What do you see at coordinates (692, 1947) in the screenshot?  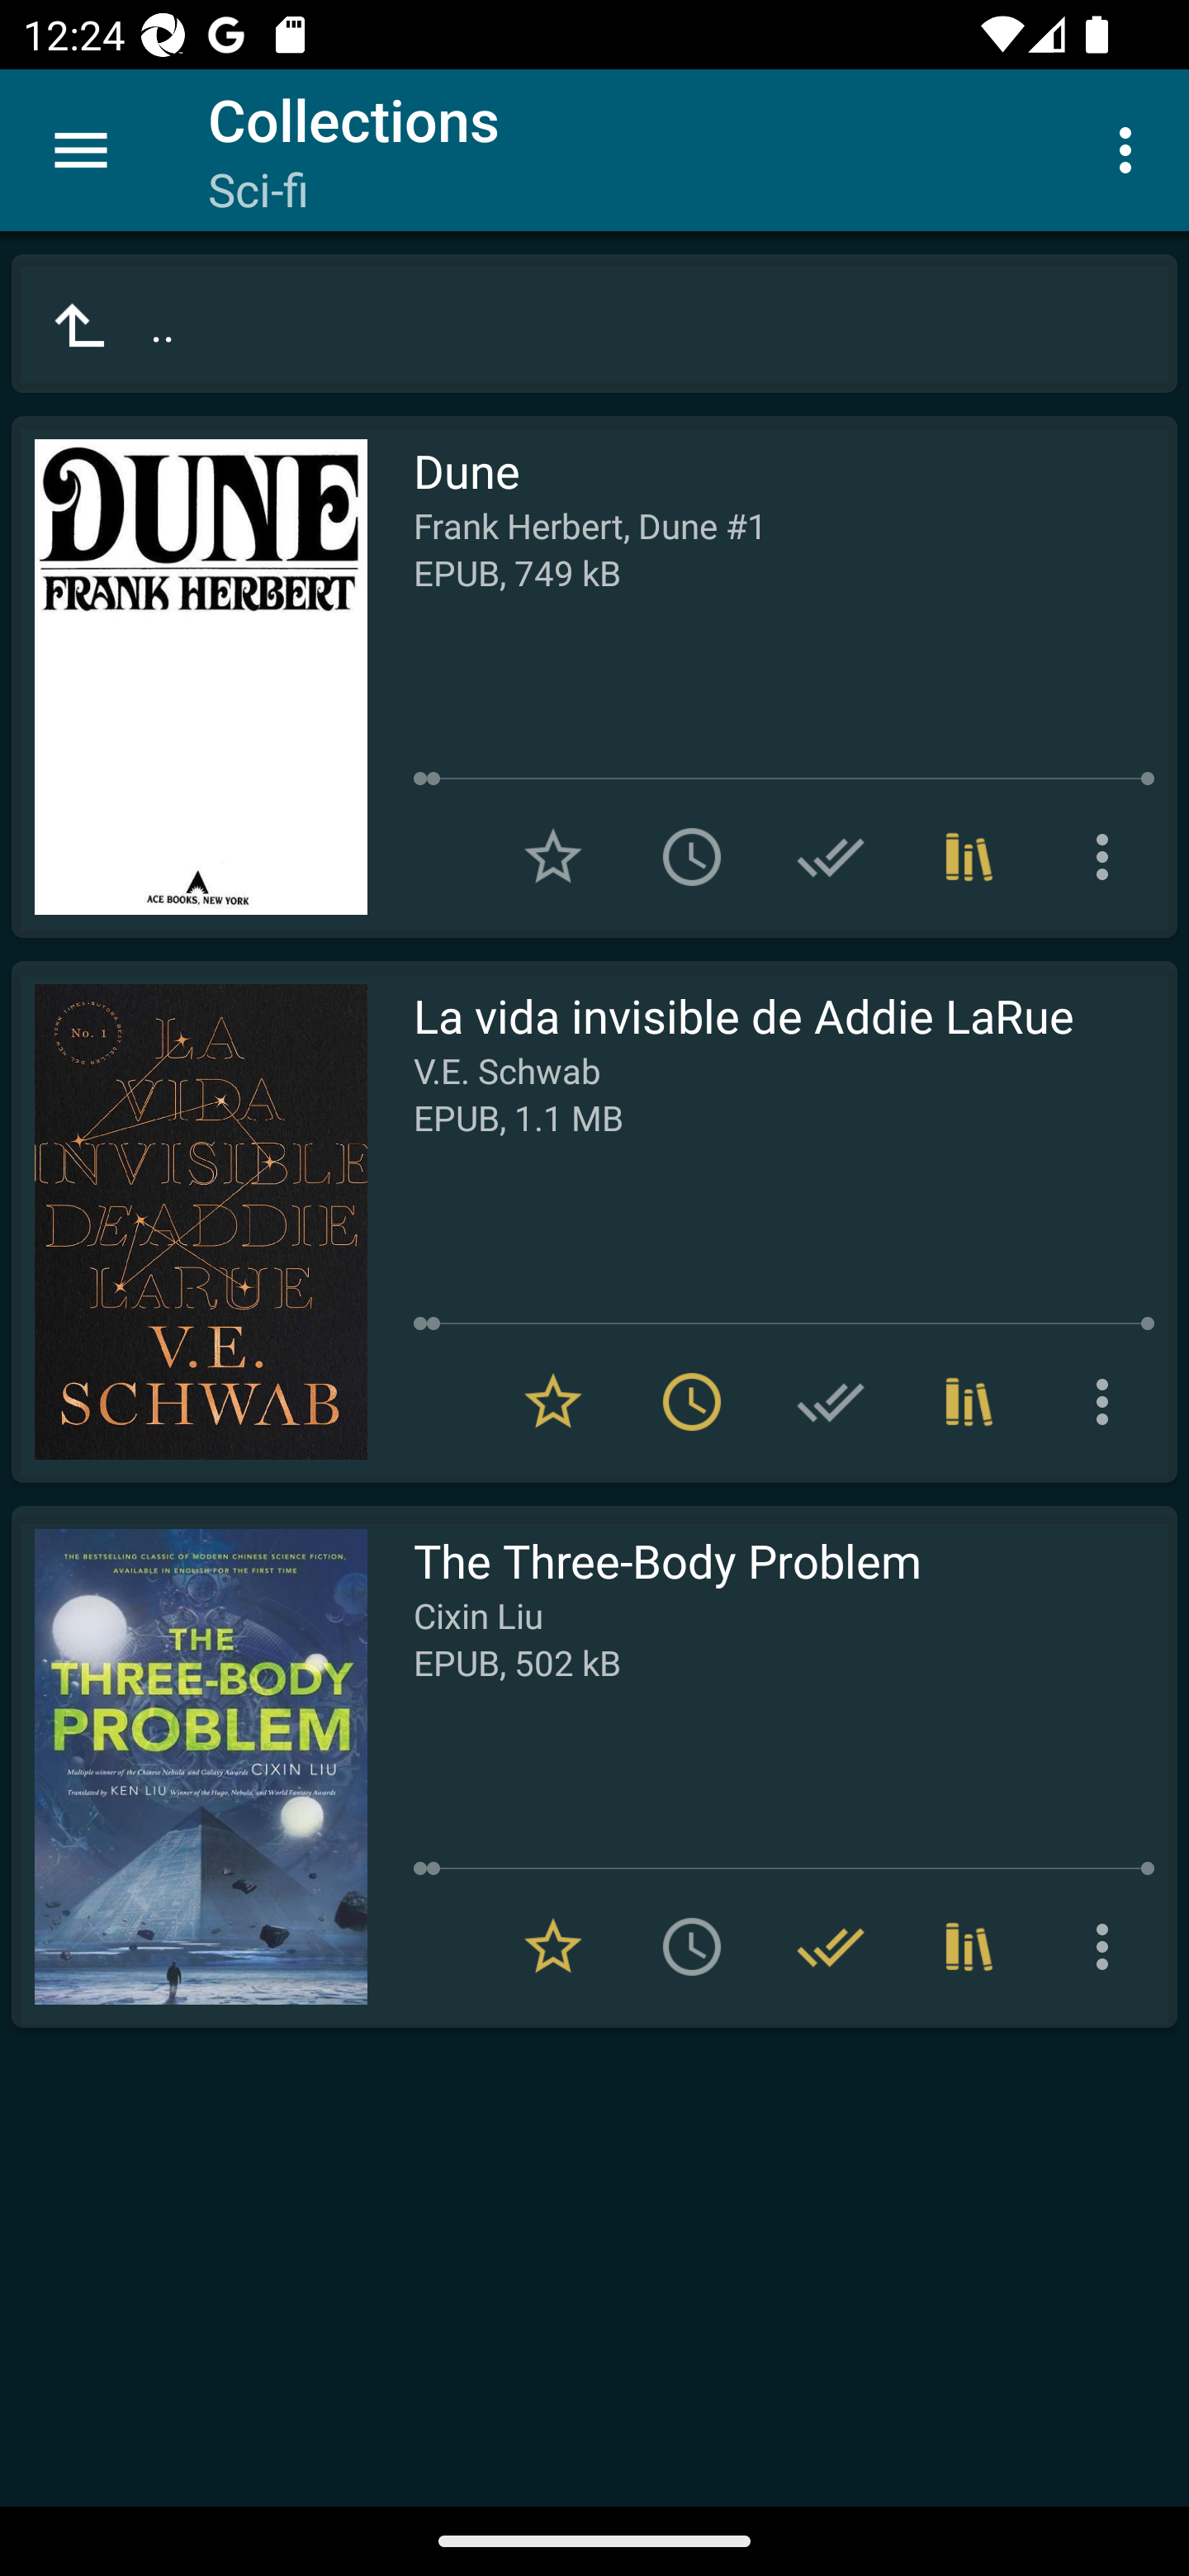 I see `Add to To read` at bounding box center [692, 1947].